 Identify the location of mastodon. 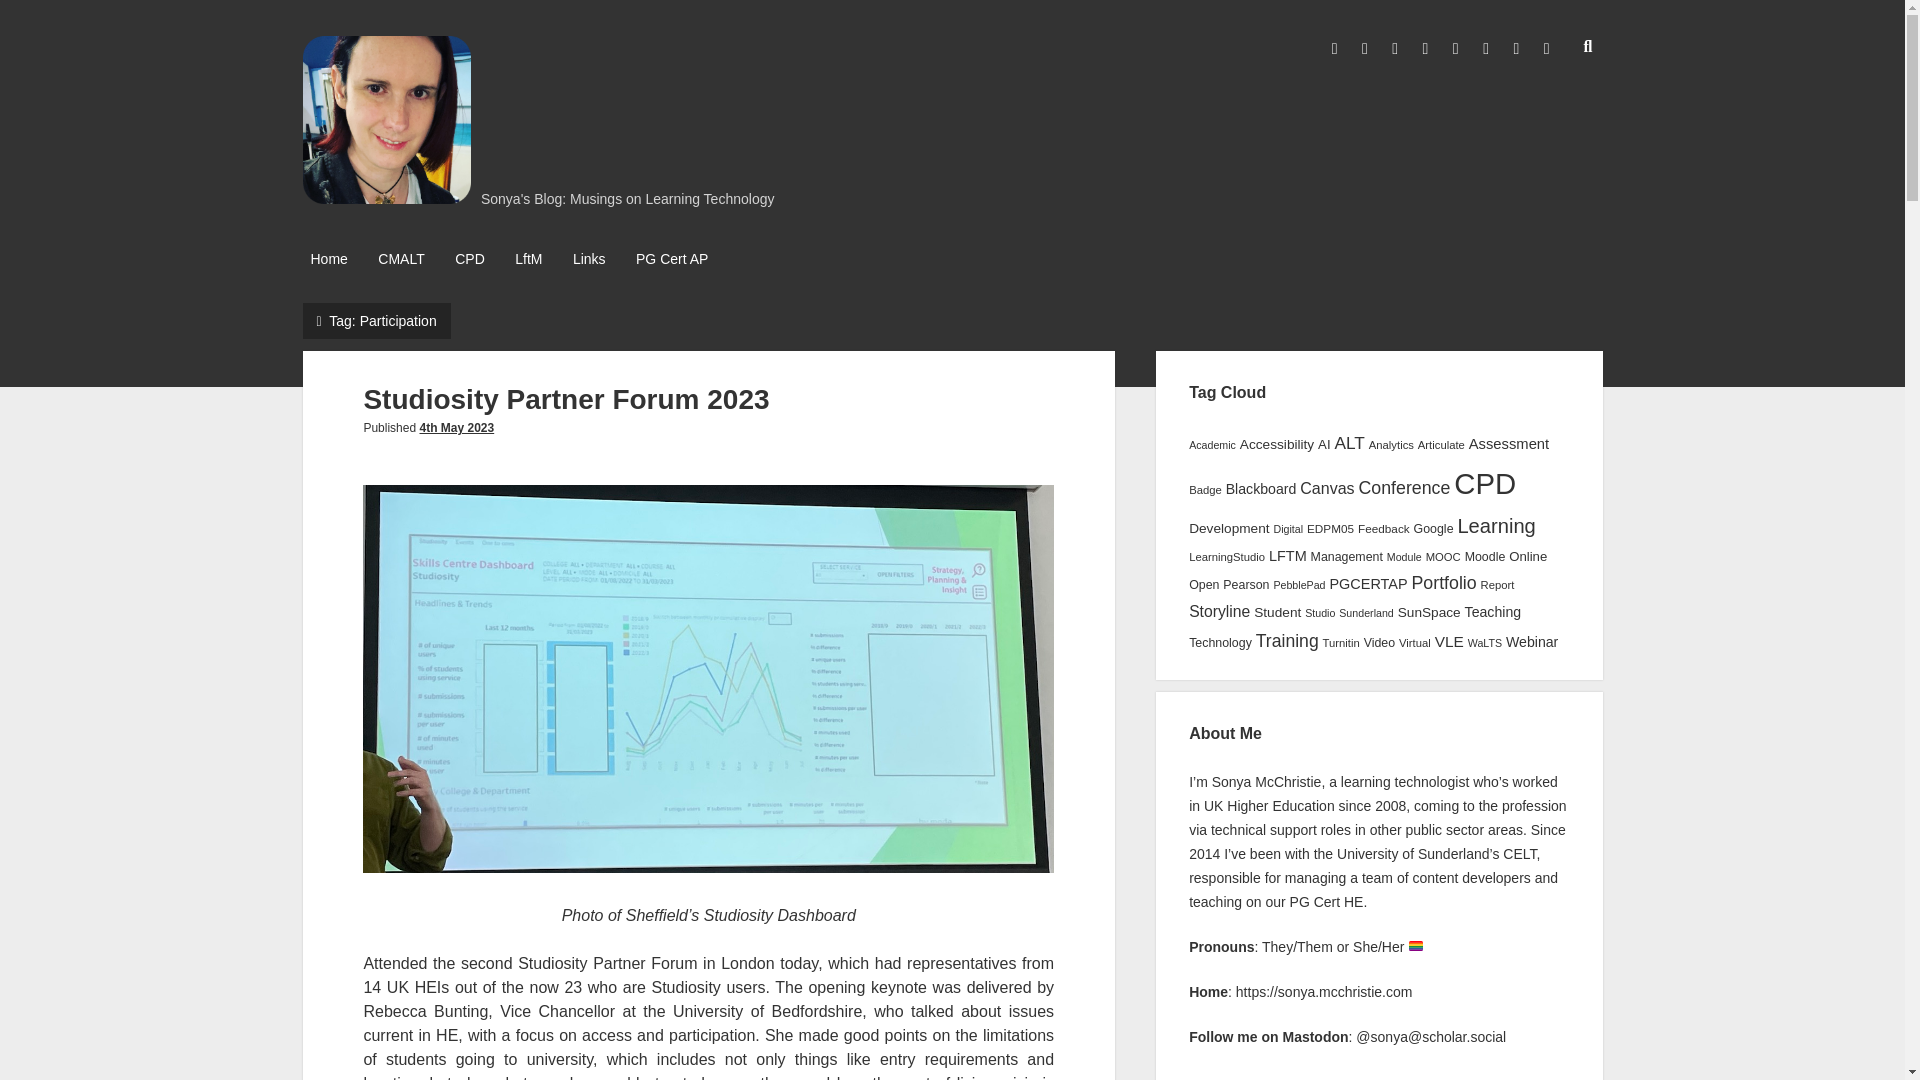
(1486, 49).